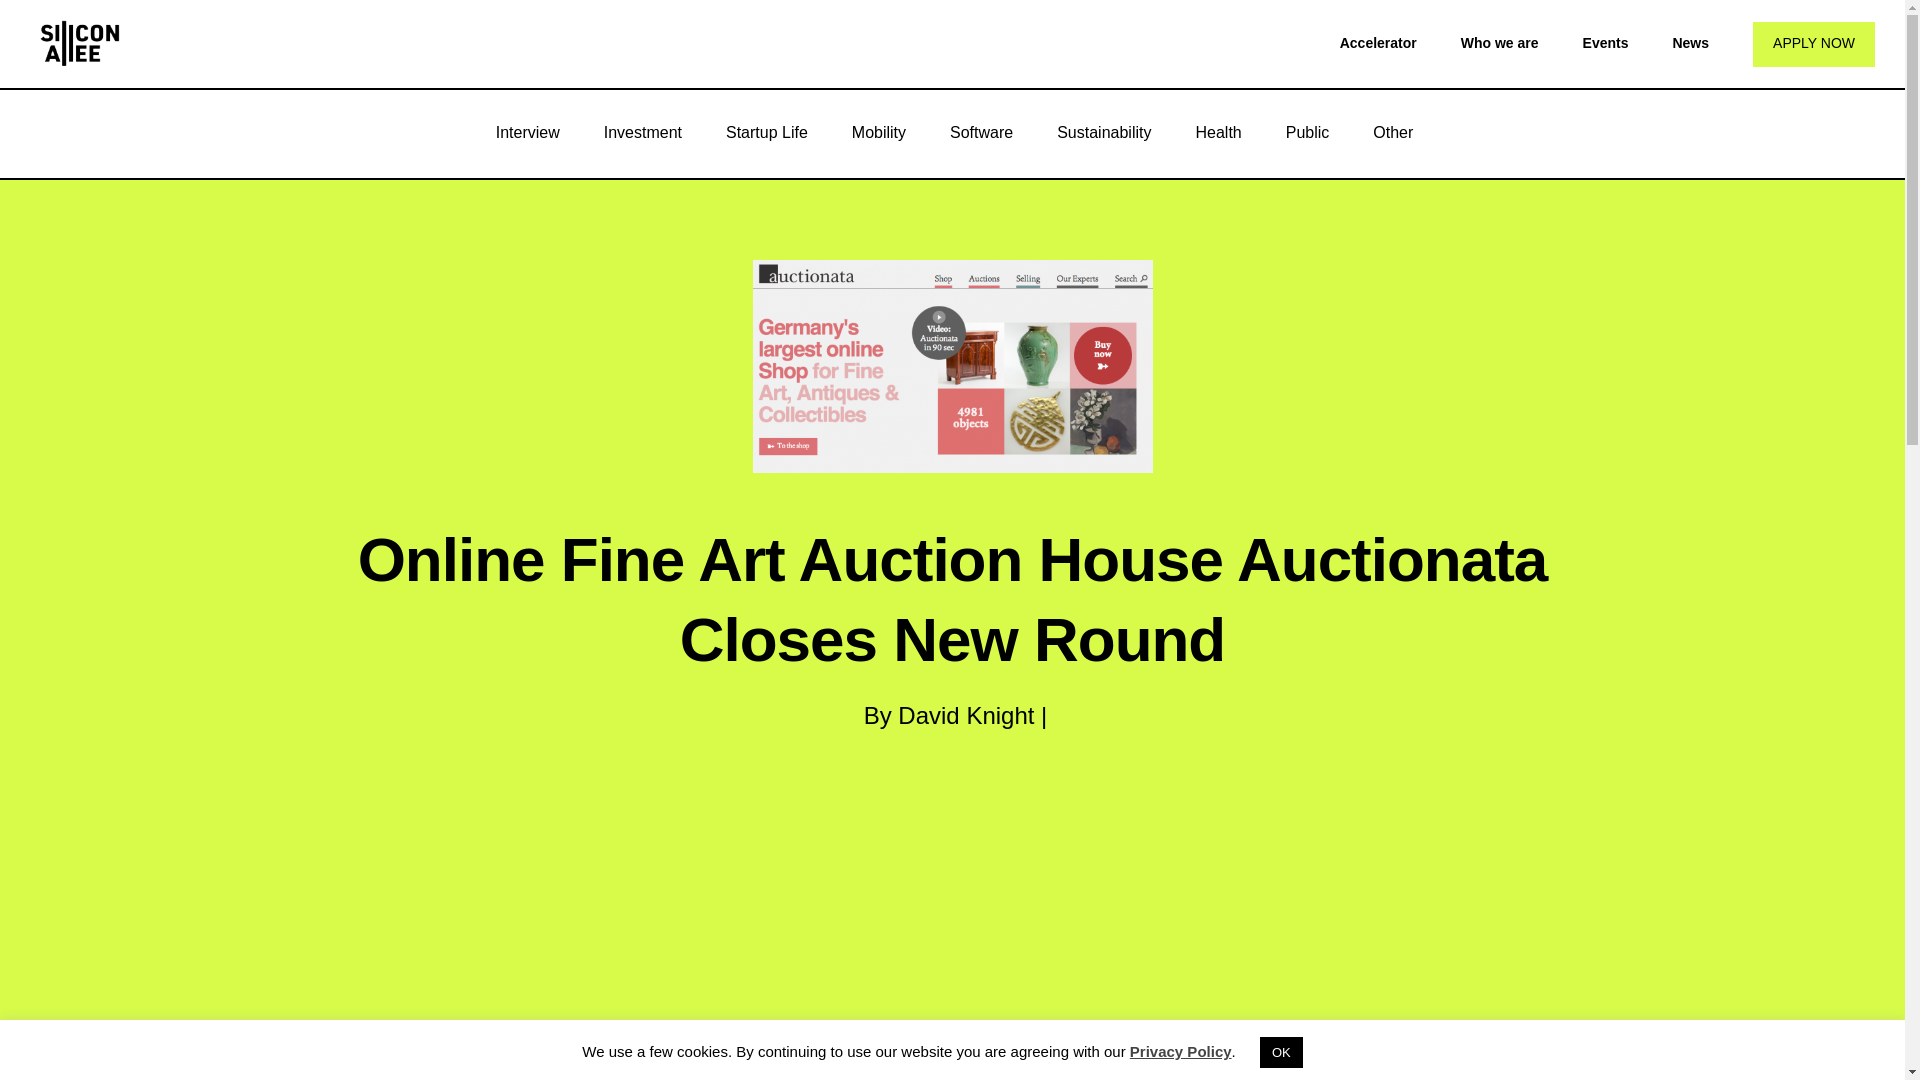 This screenshot has width=1920, height=1080. I want to click on Investment, so click(642, 132).